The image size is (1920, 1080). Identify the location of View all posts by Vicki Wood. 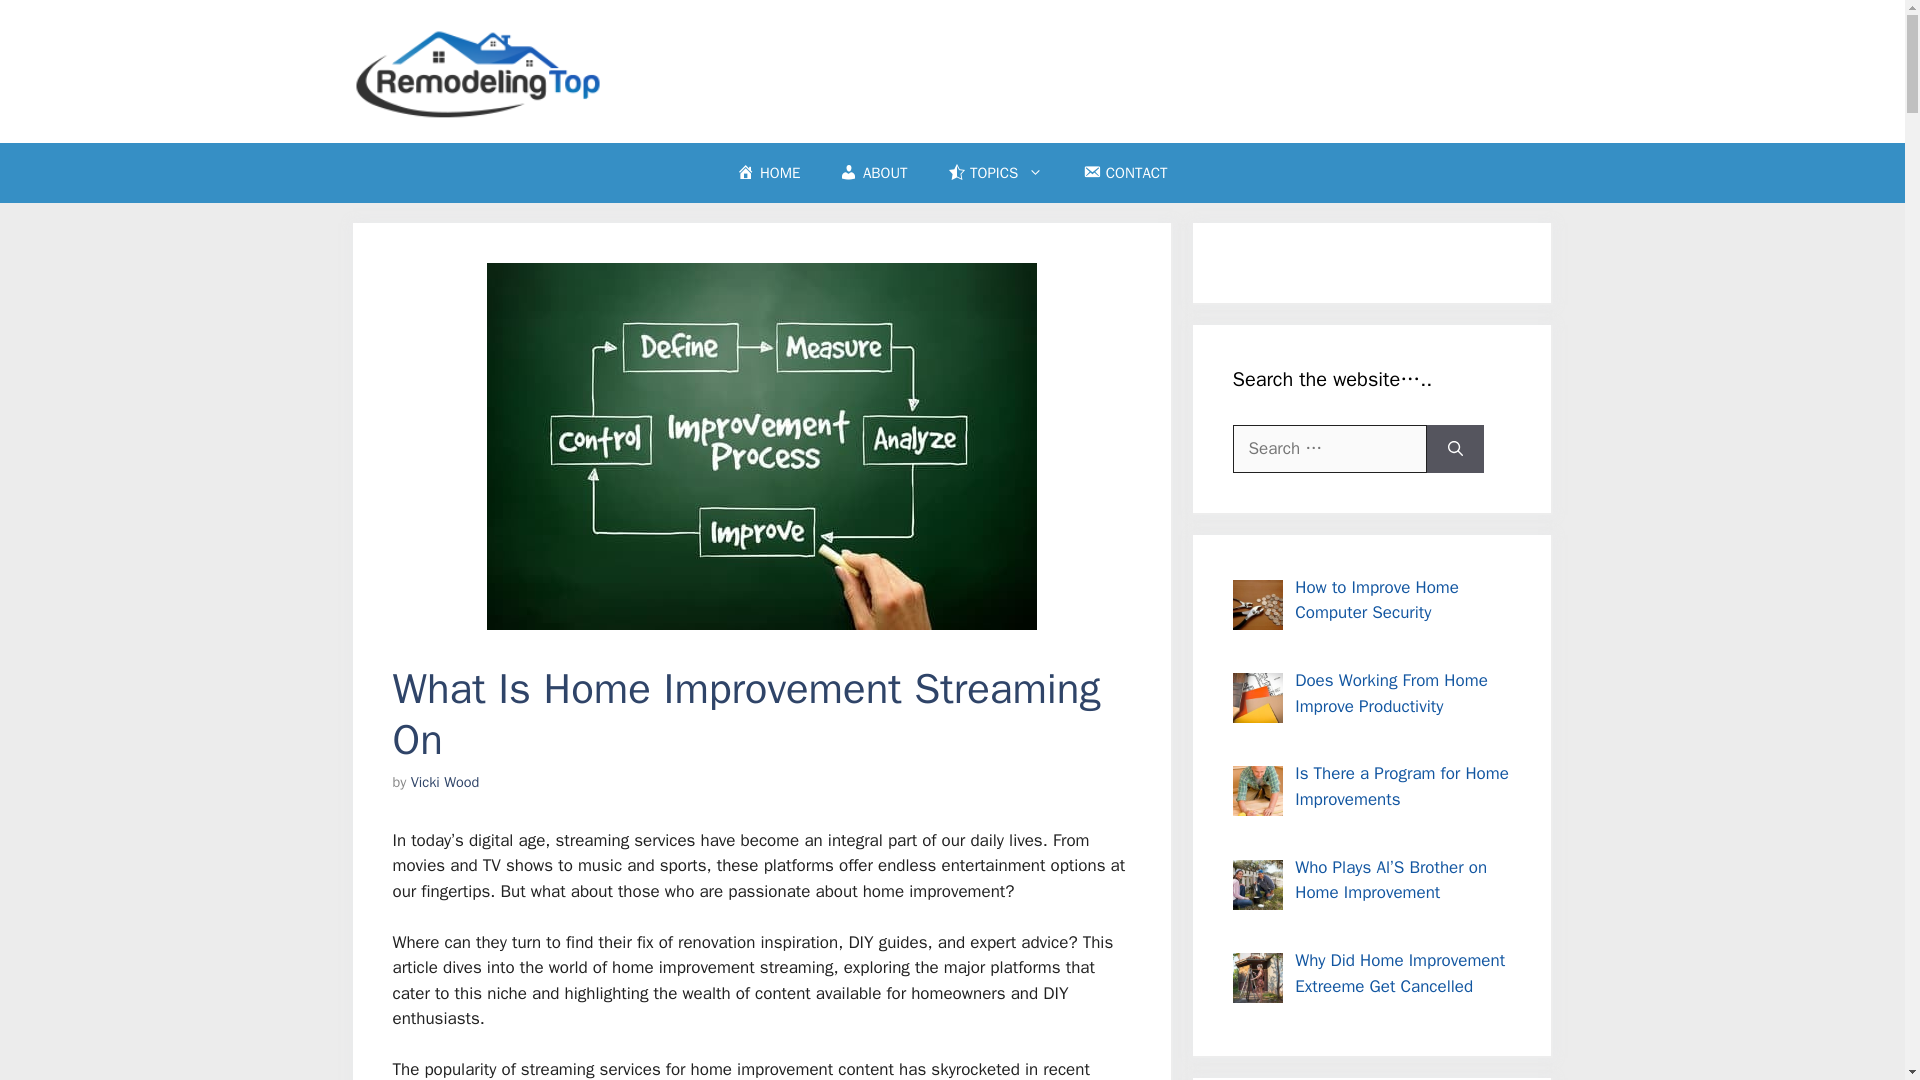
(445, 782).